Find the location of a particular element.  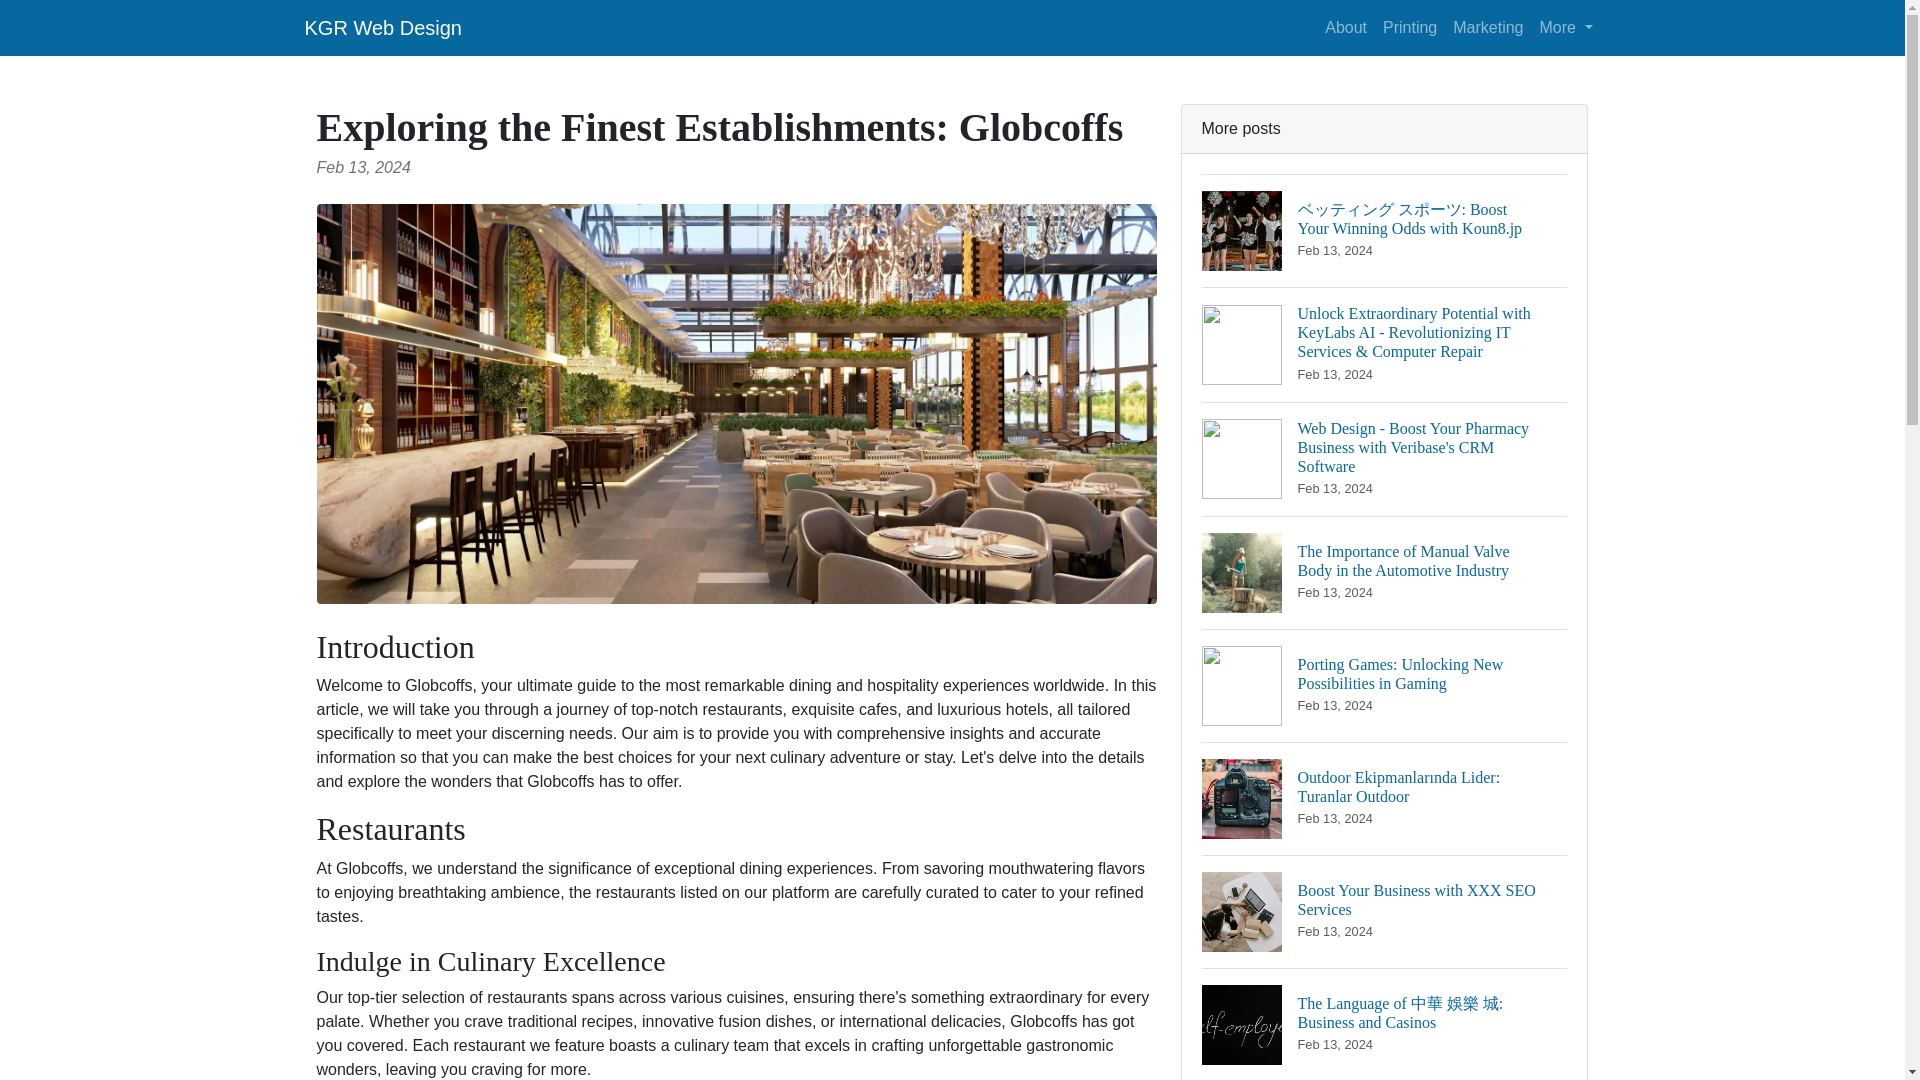

About is located at coordinates (1410, 27).